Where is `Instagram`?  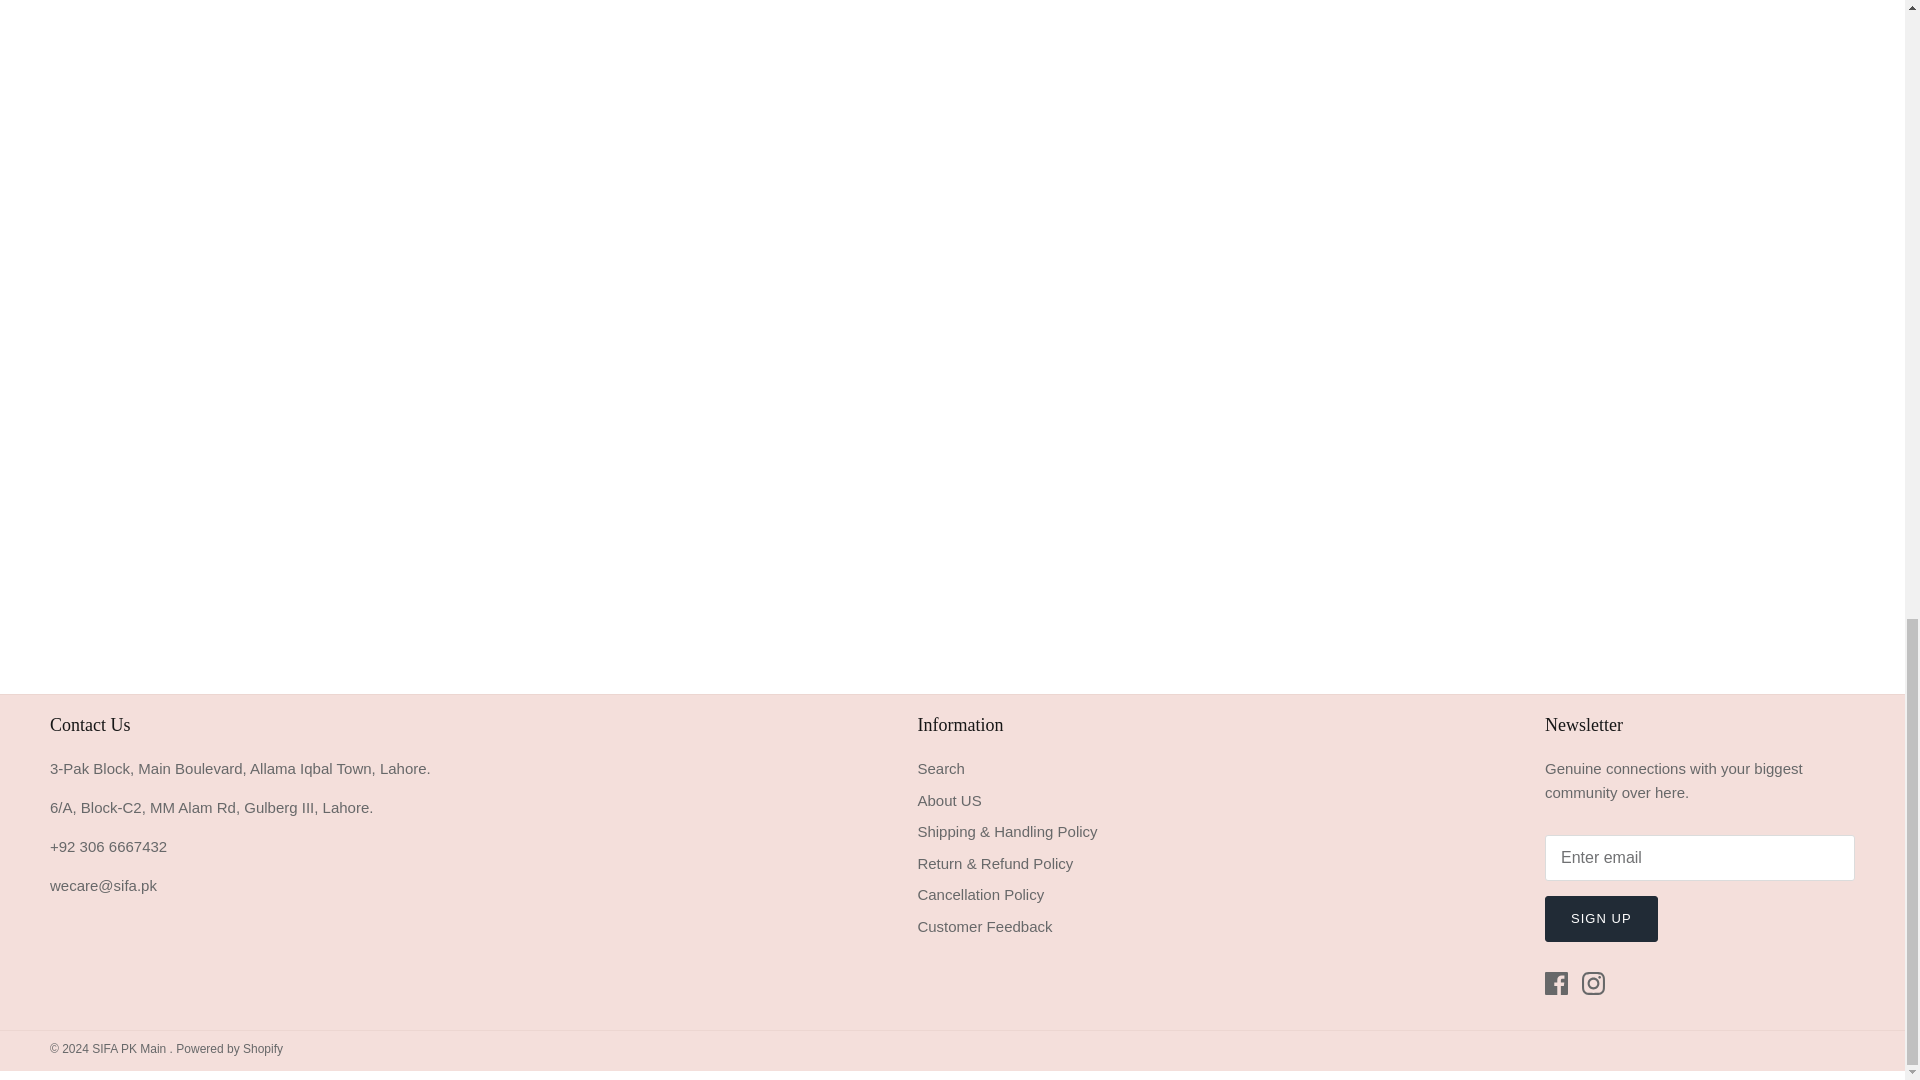 Instagram is located at coordinates (1594, 983).